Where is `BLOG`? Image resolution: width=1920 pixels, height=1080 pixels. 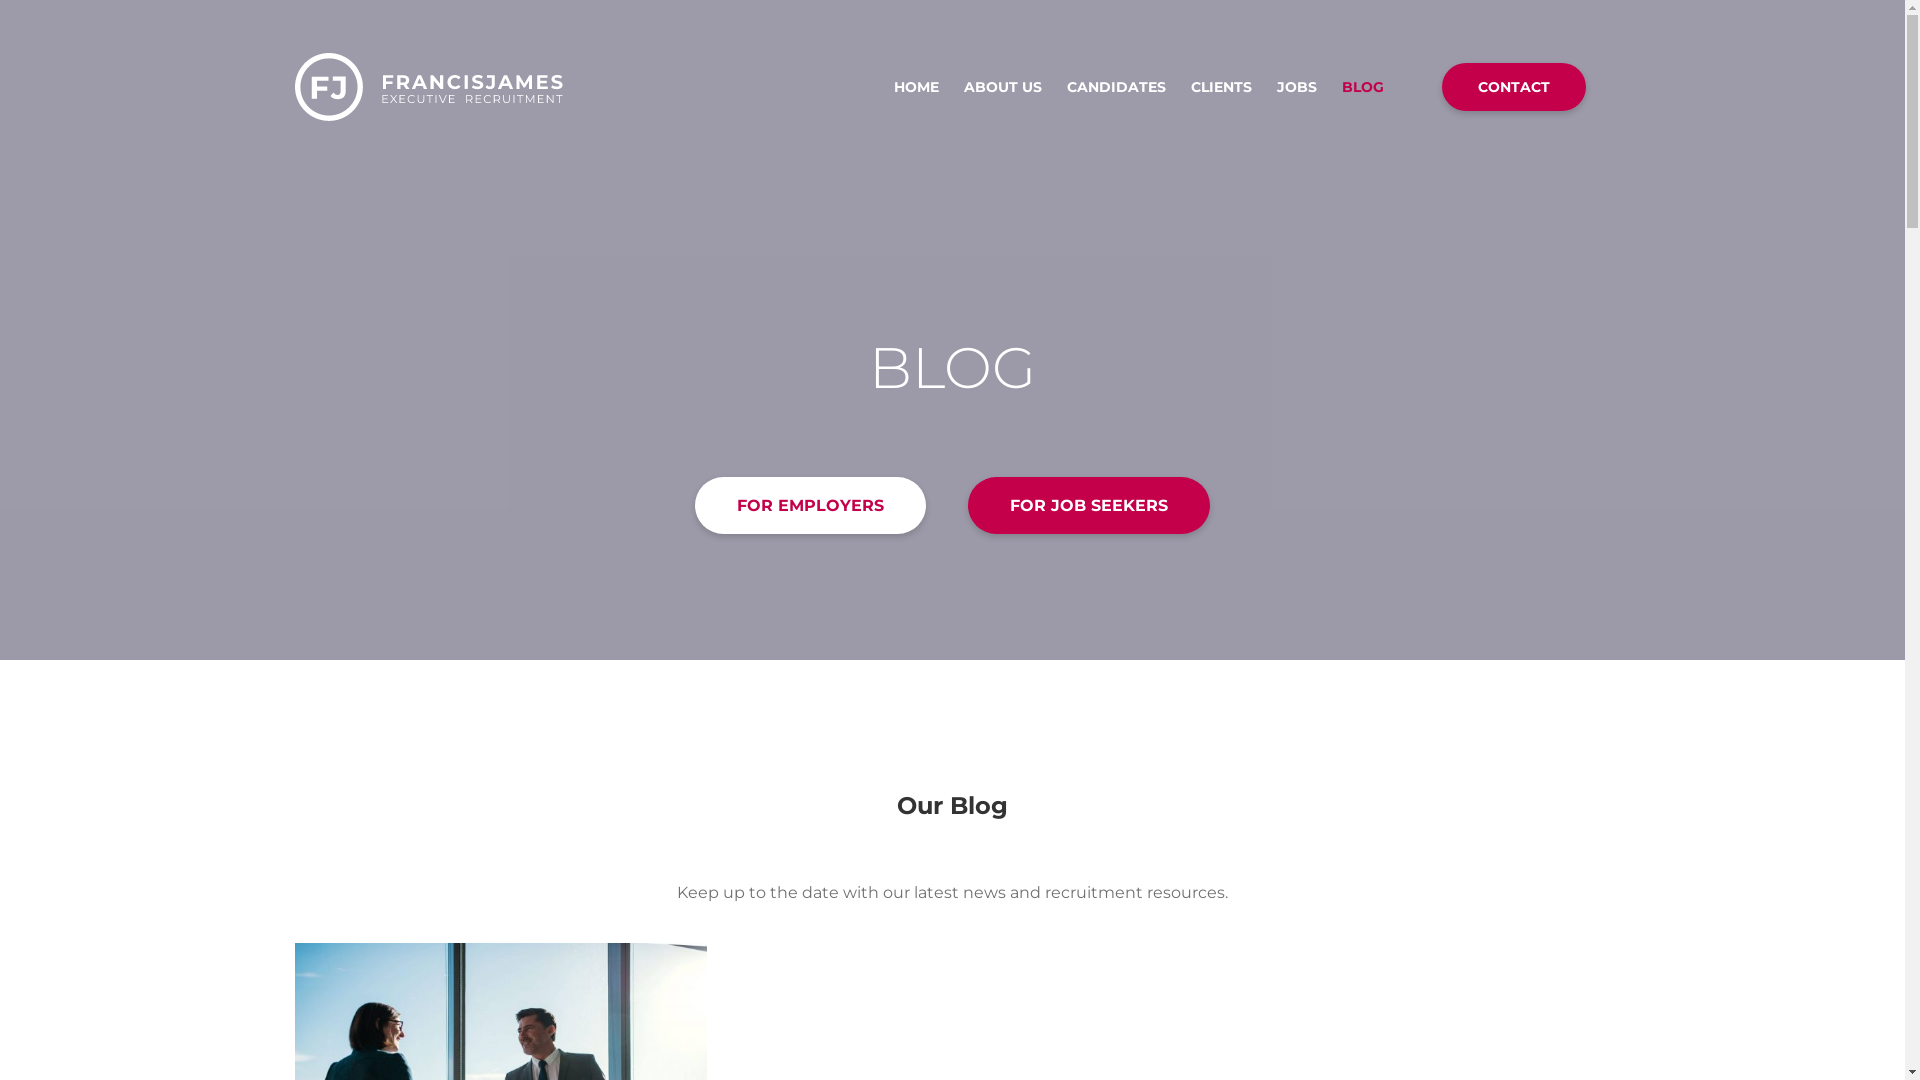 BLOG is located at coordinates (1363, 87).